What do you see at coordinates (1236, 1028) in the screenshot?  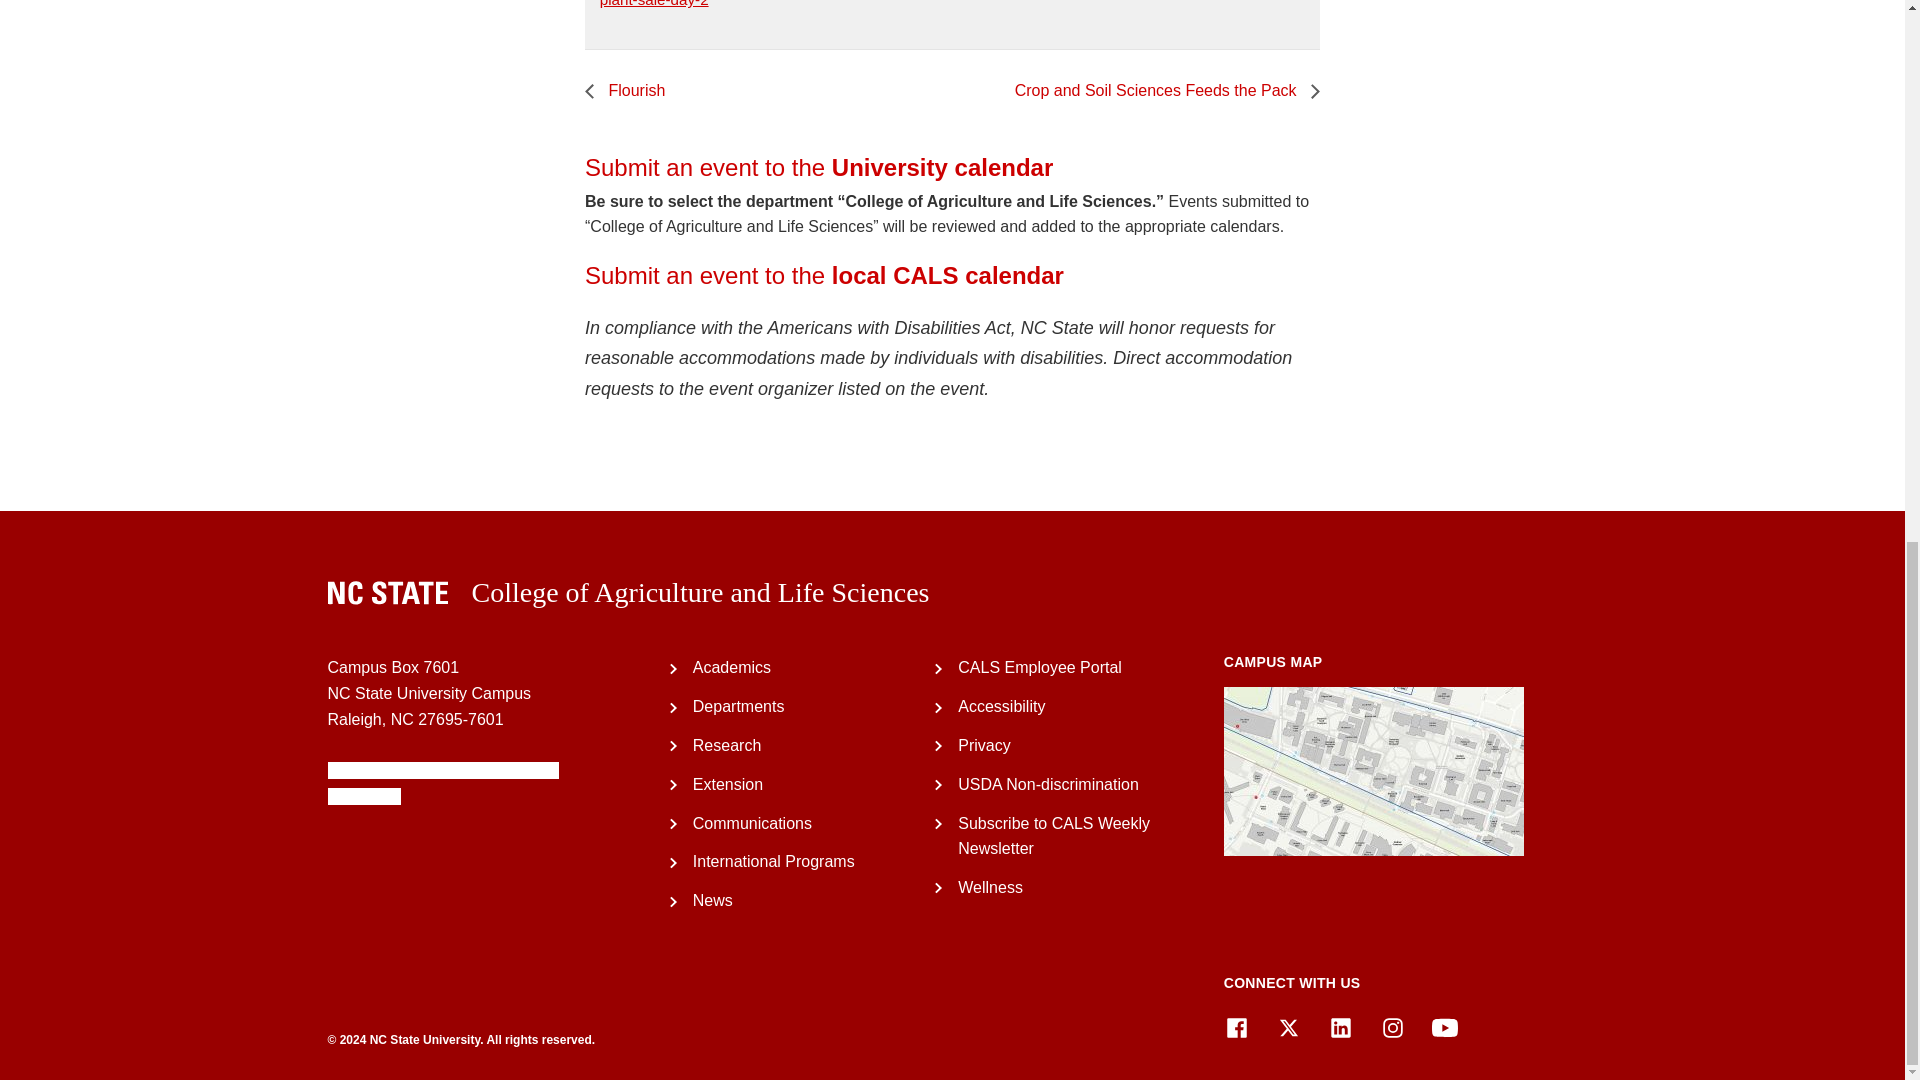 I see `Facebook` at bounding box center [1236, 1028].